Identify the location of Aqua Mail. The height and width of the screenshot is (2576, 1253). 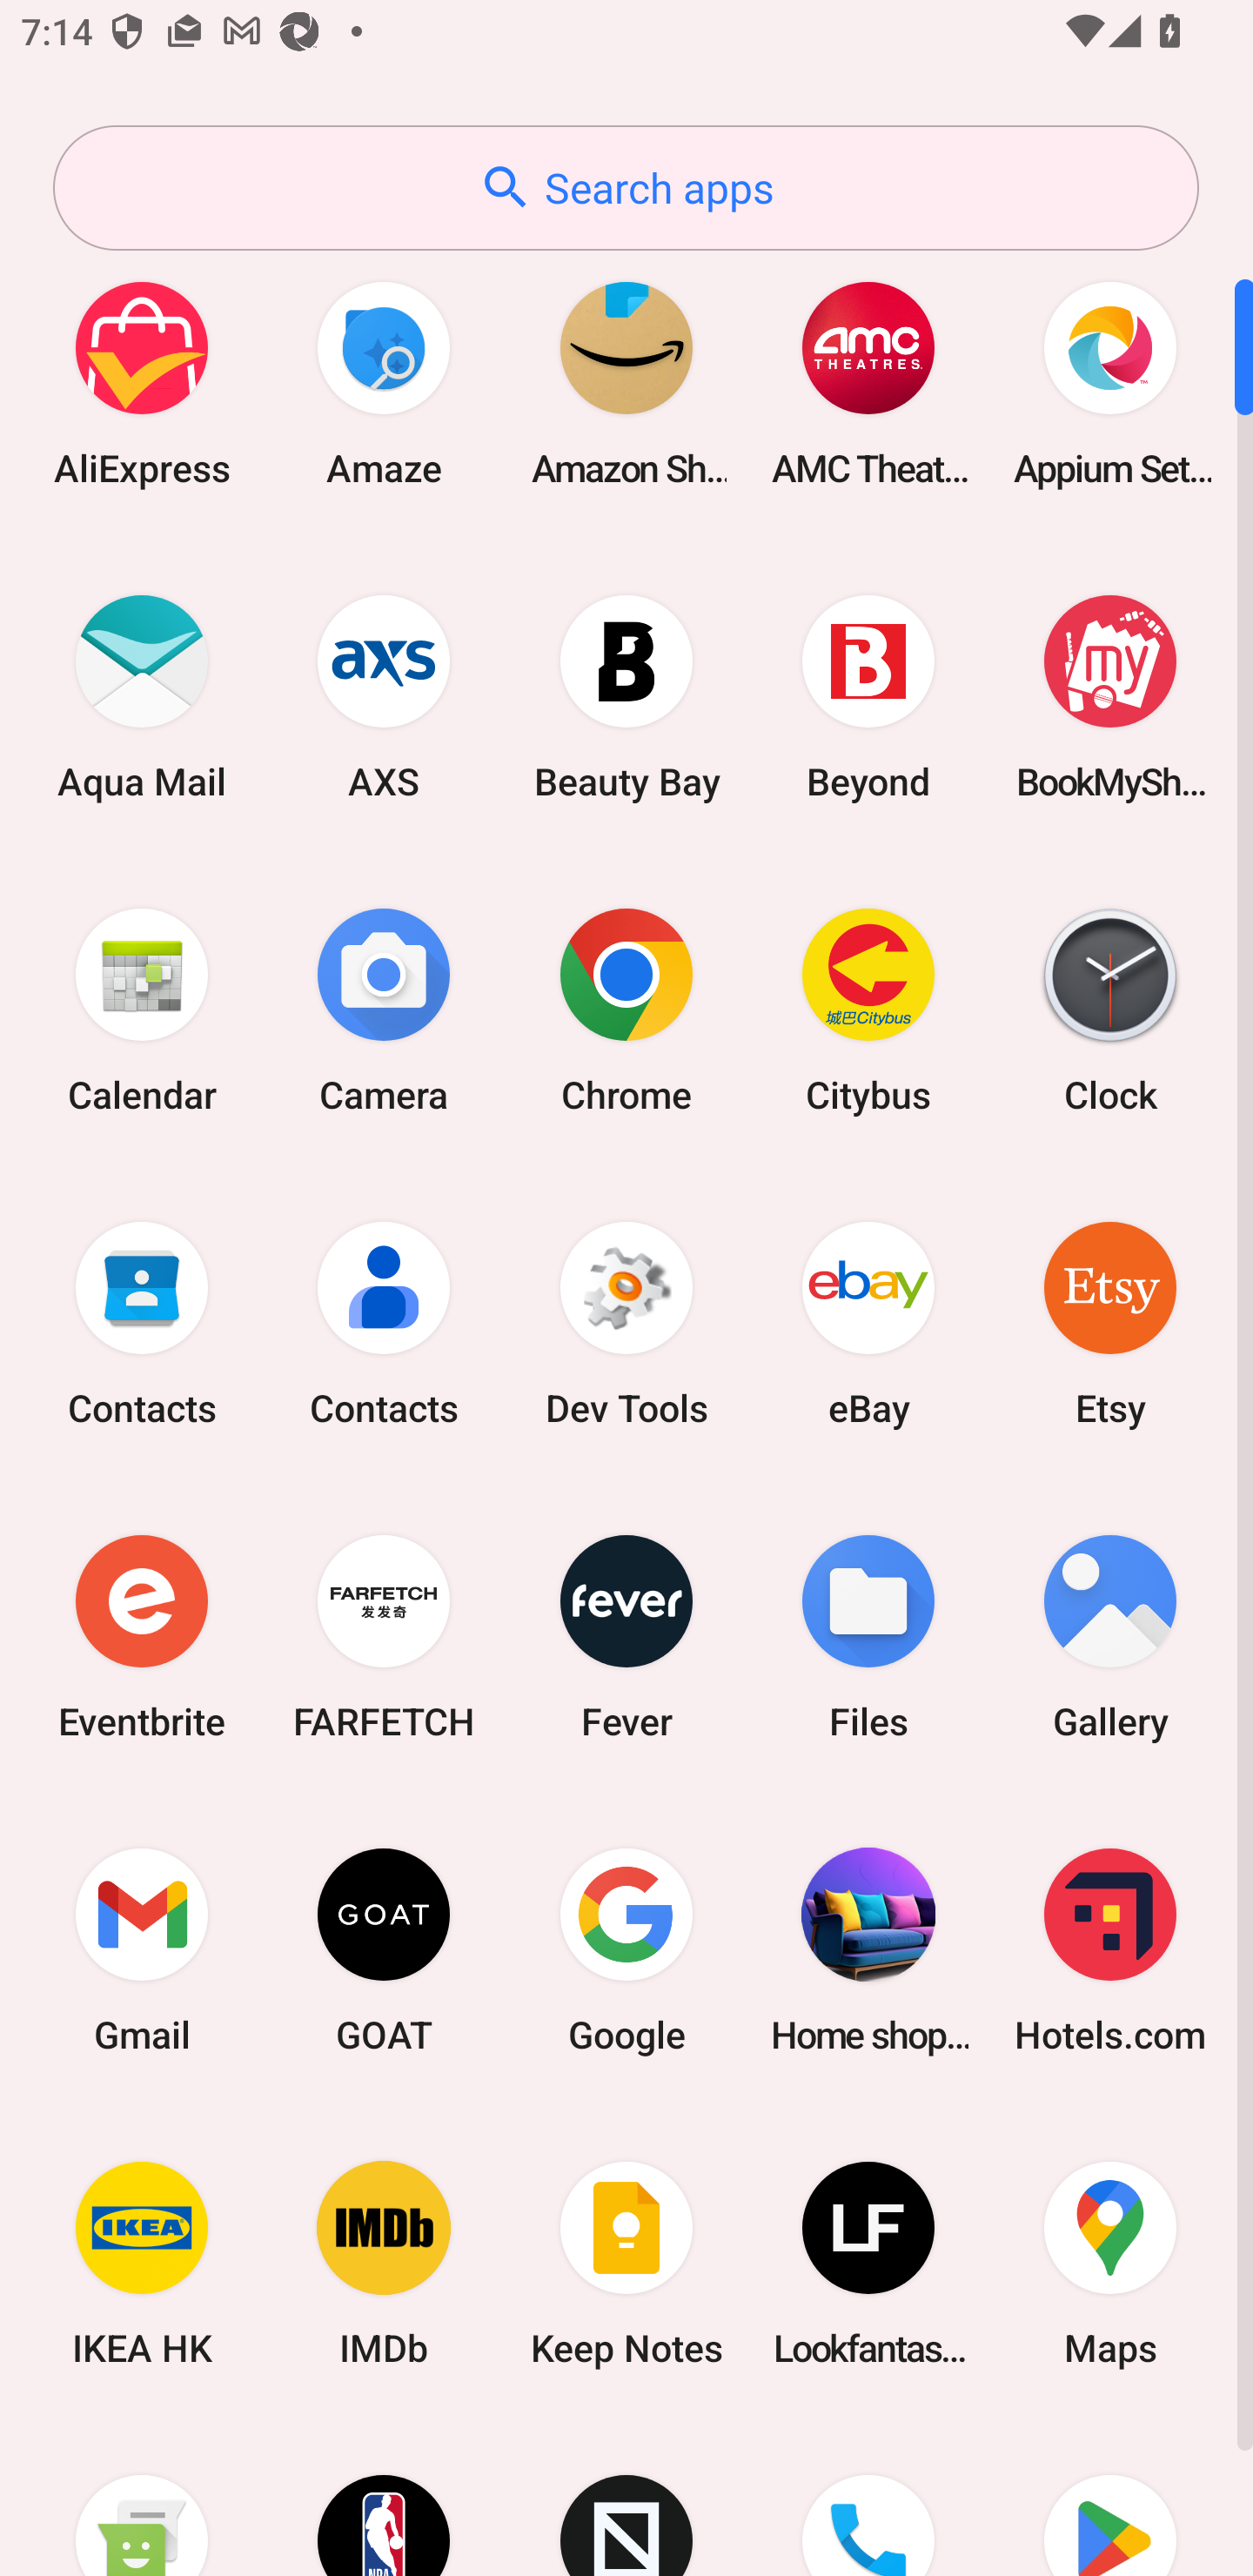
(142, 696).